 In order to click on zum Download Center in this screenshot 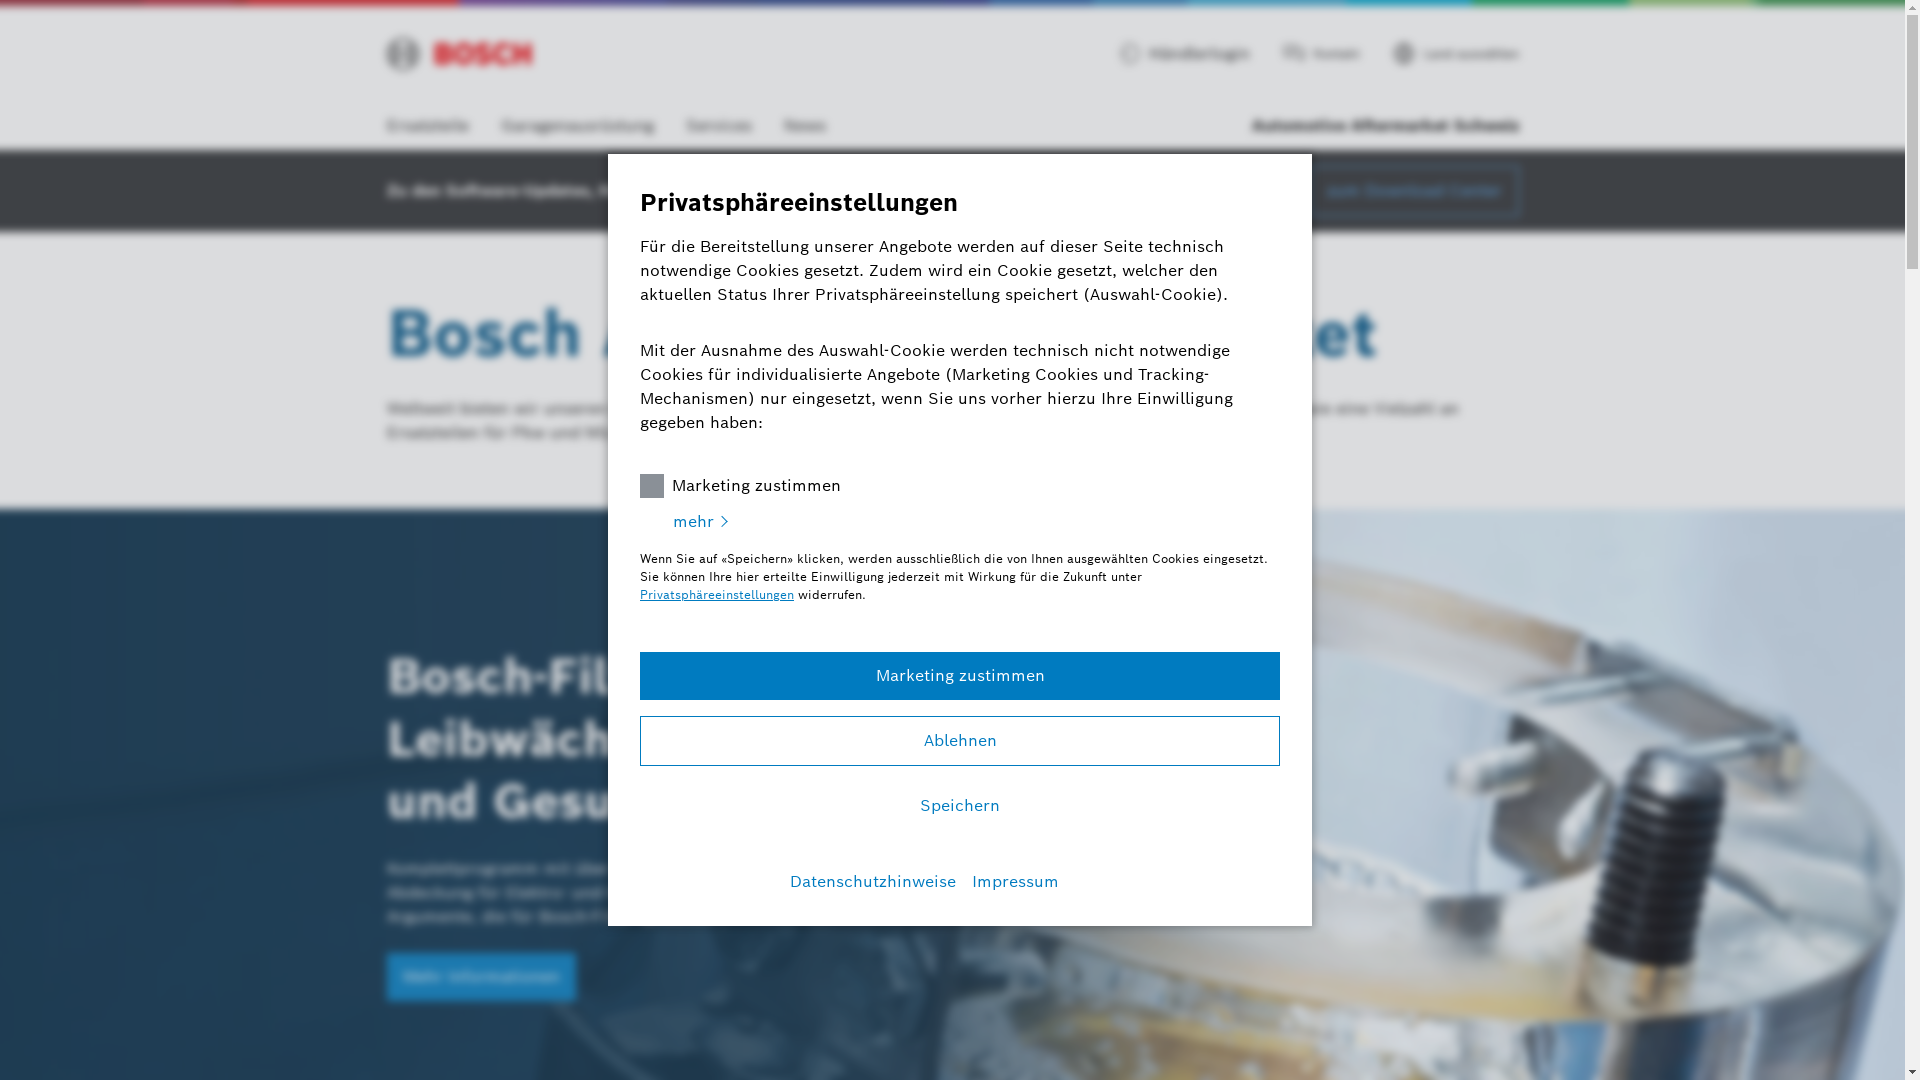, I will do `click(1414, 191)`.